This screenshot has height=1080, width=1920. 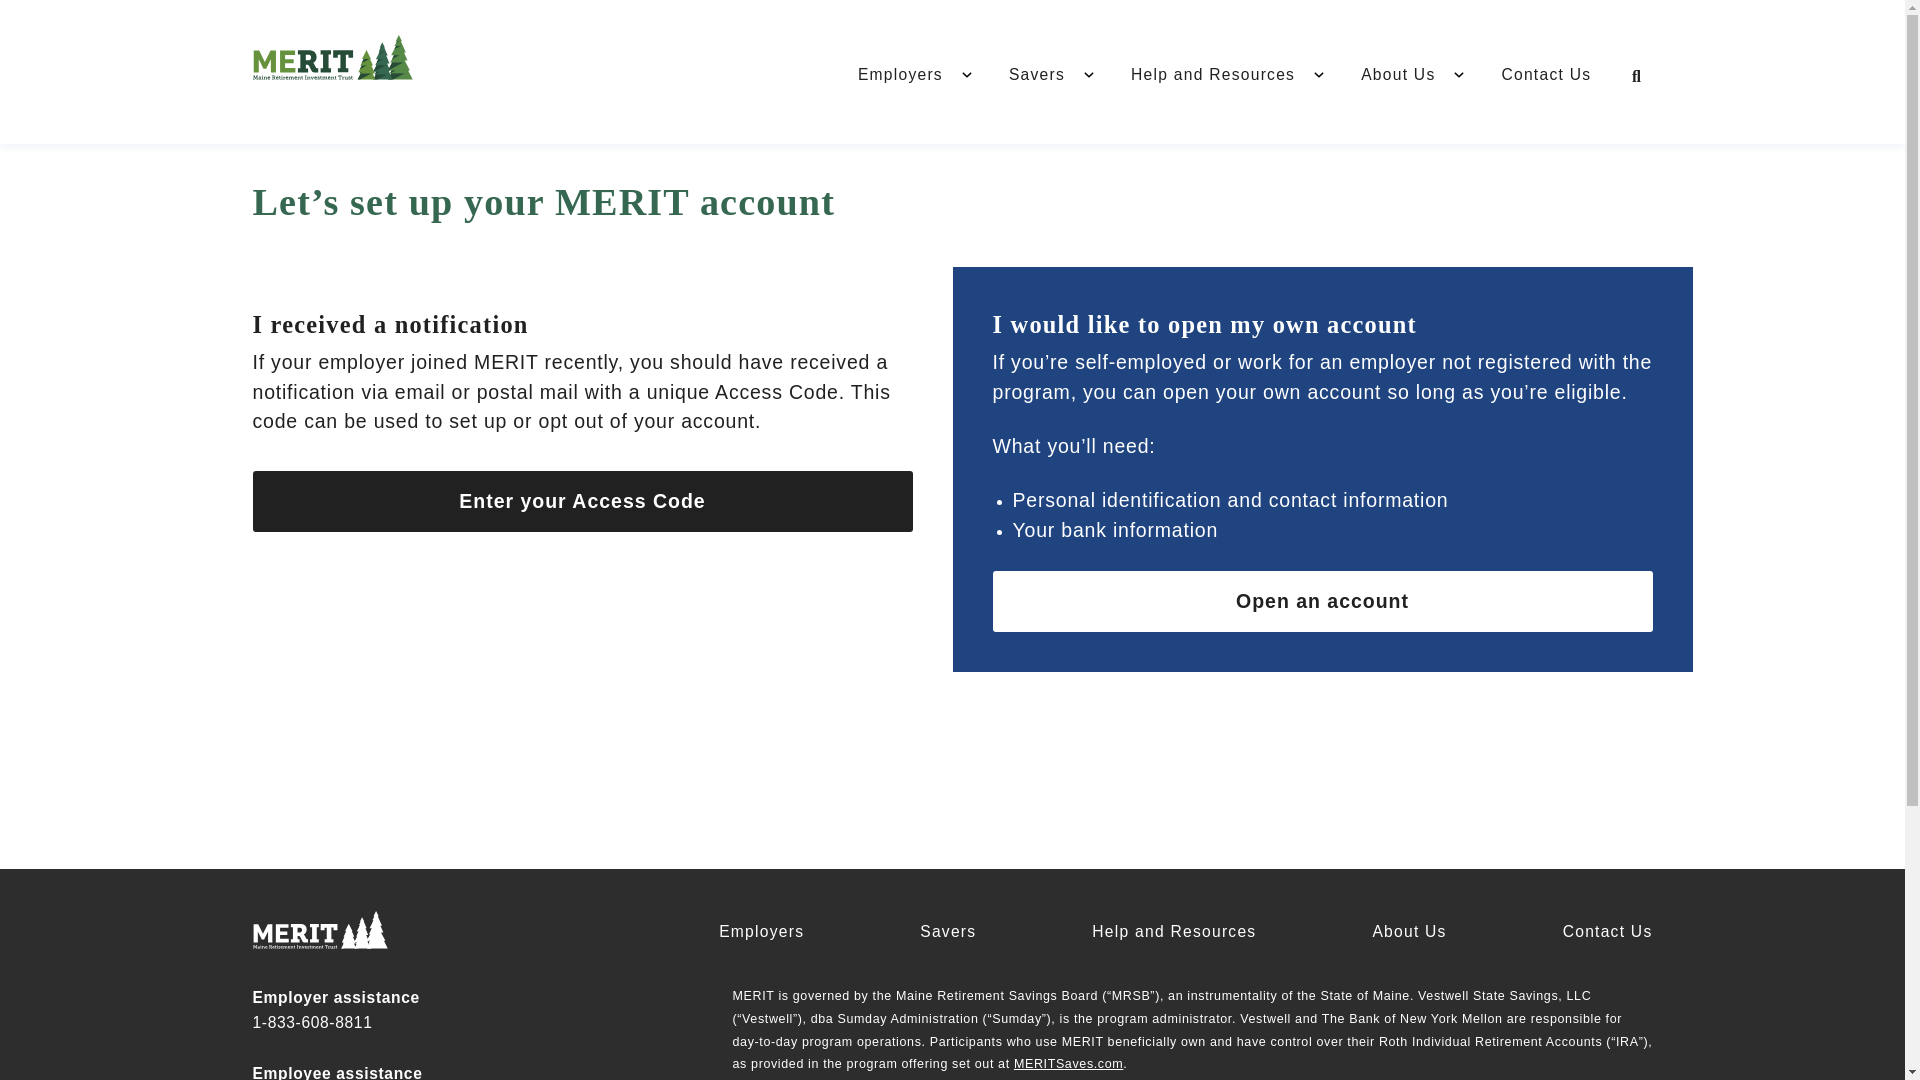 What do you see at coordinates (1546, 74) in the screenshot?
I see `Contact Us` at bounding box center [1546, 74].